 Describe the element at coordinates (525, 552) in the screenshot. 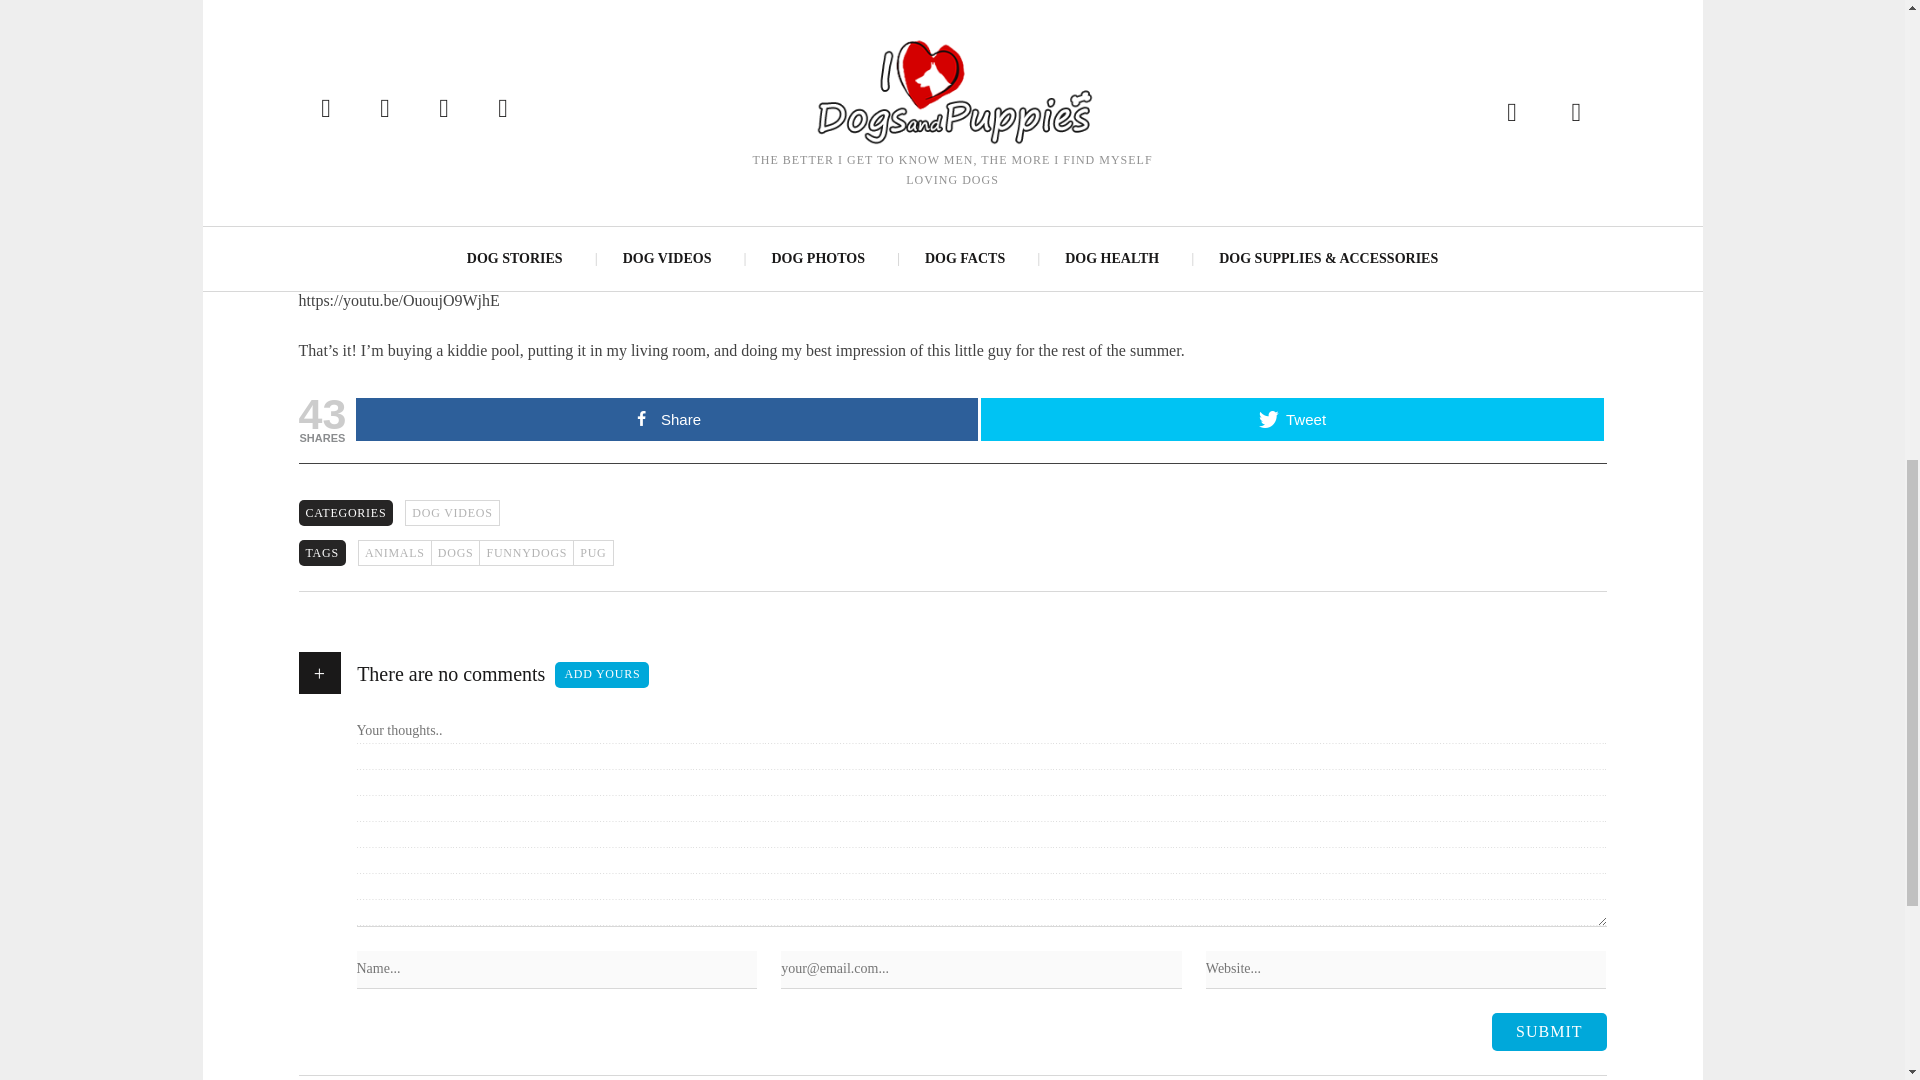

I see `View all posts tagged funnydogs` at that location.